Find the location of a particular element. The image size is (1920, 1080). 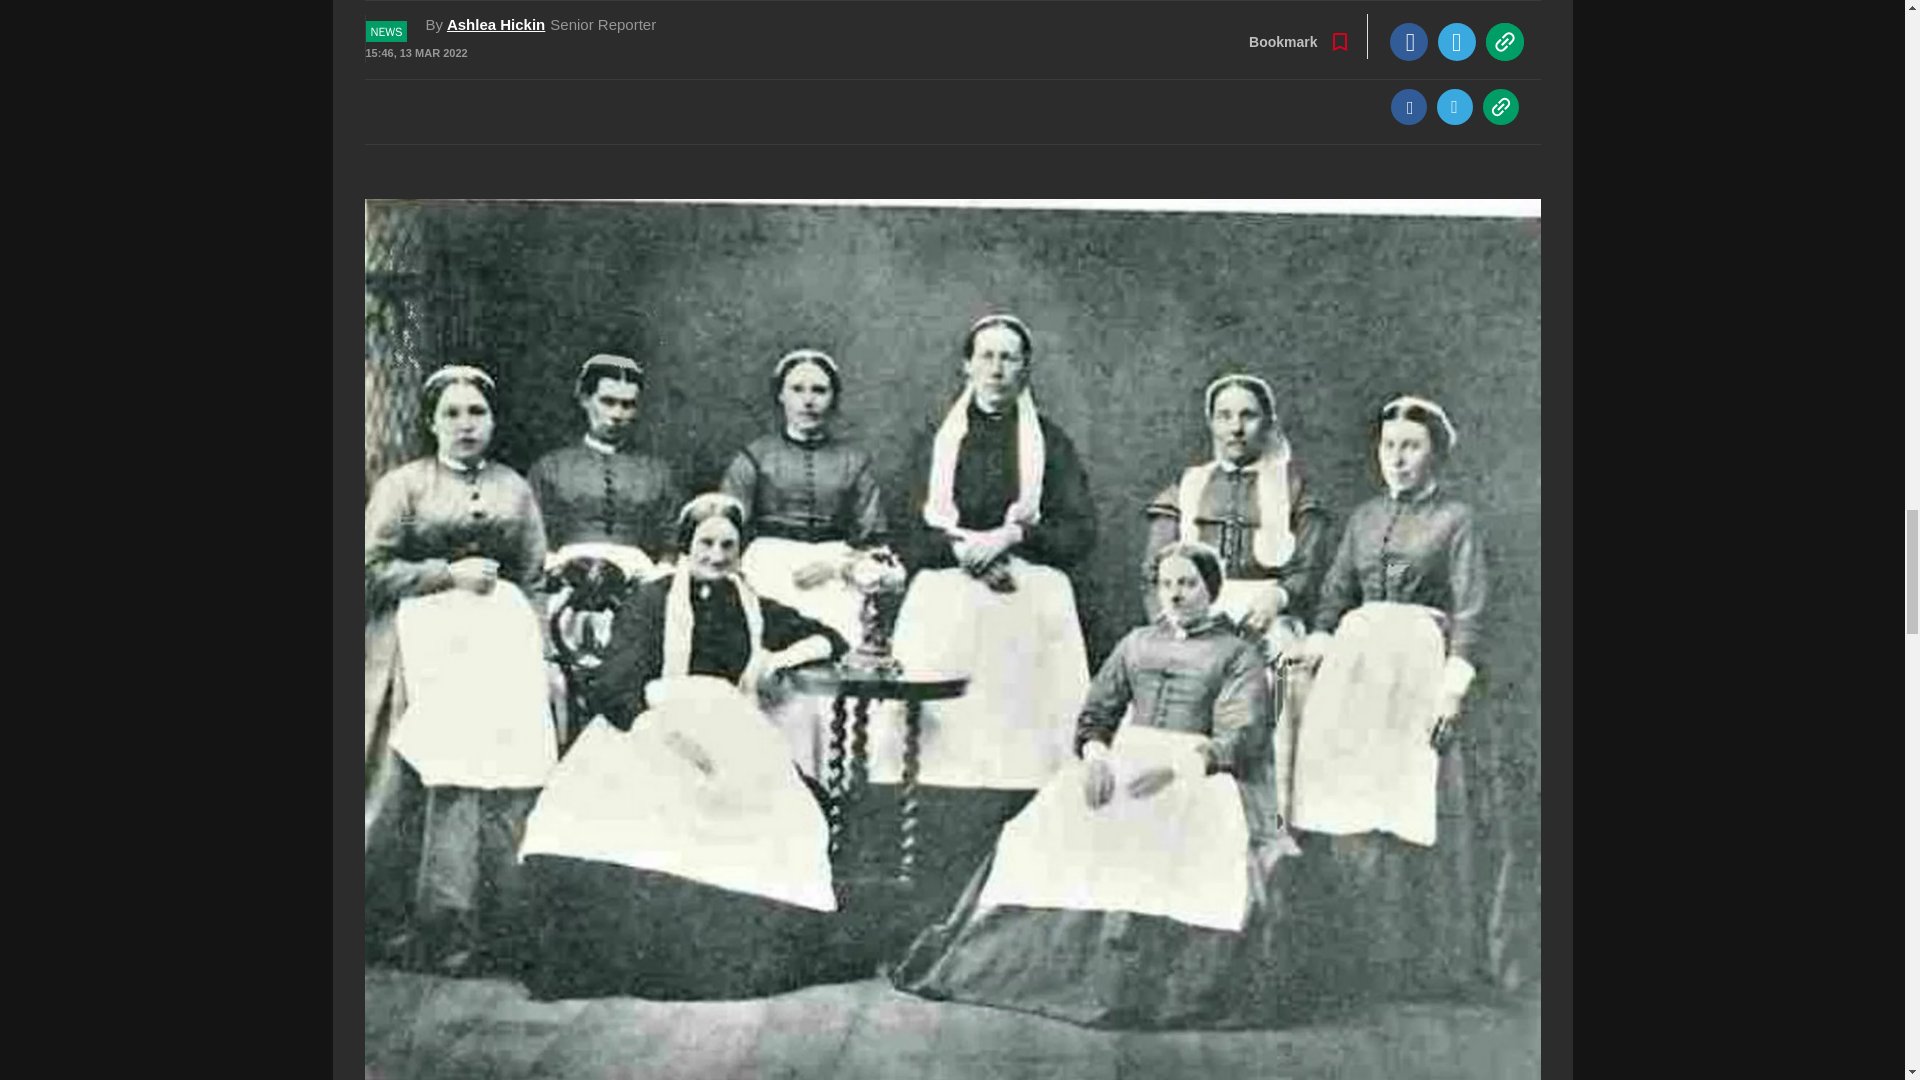

Twitter is located at coordinates (1454, 106).